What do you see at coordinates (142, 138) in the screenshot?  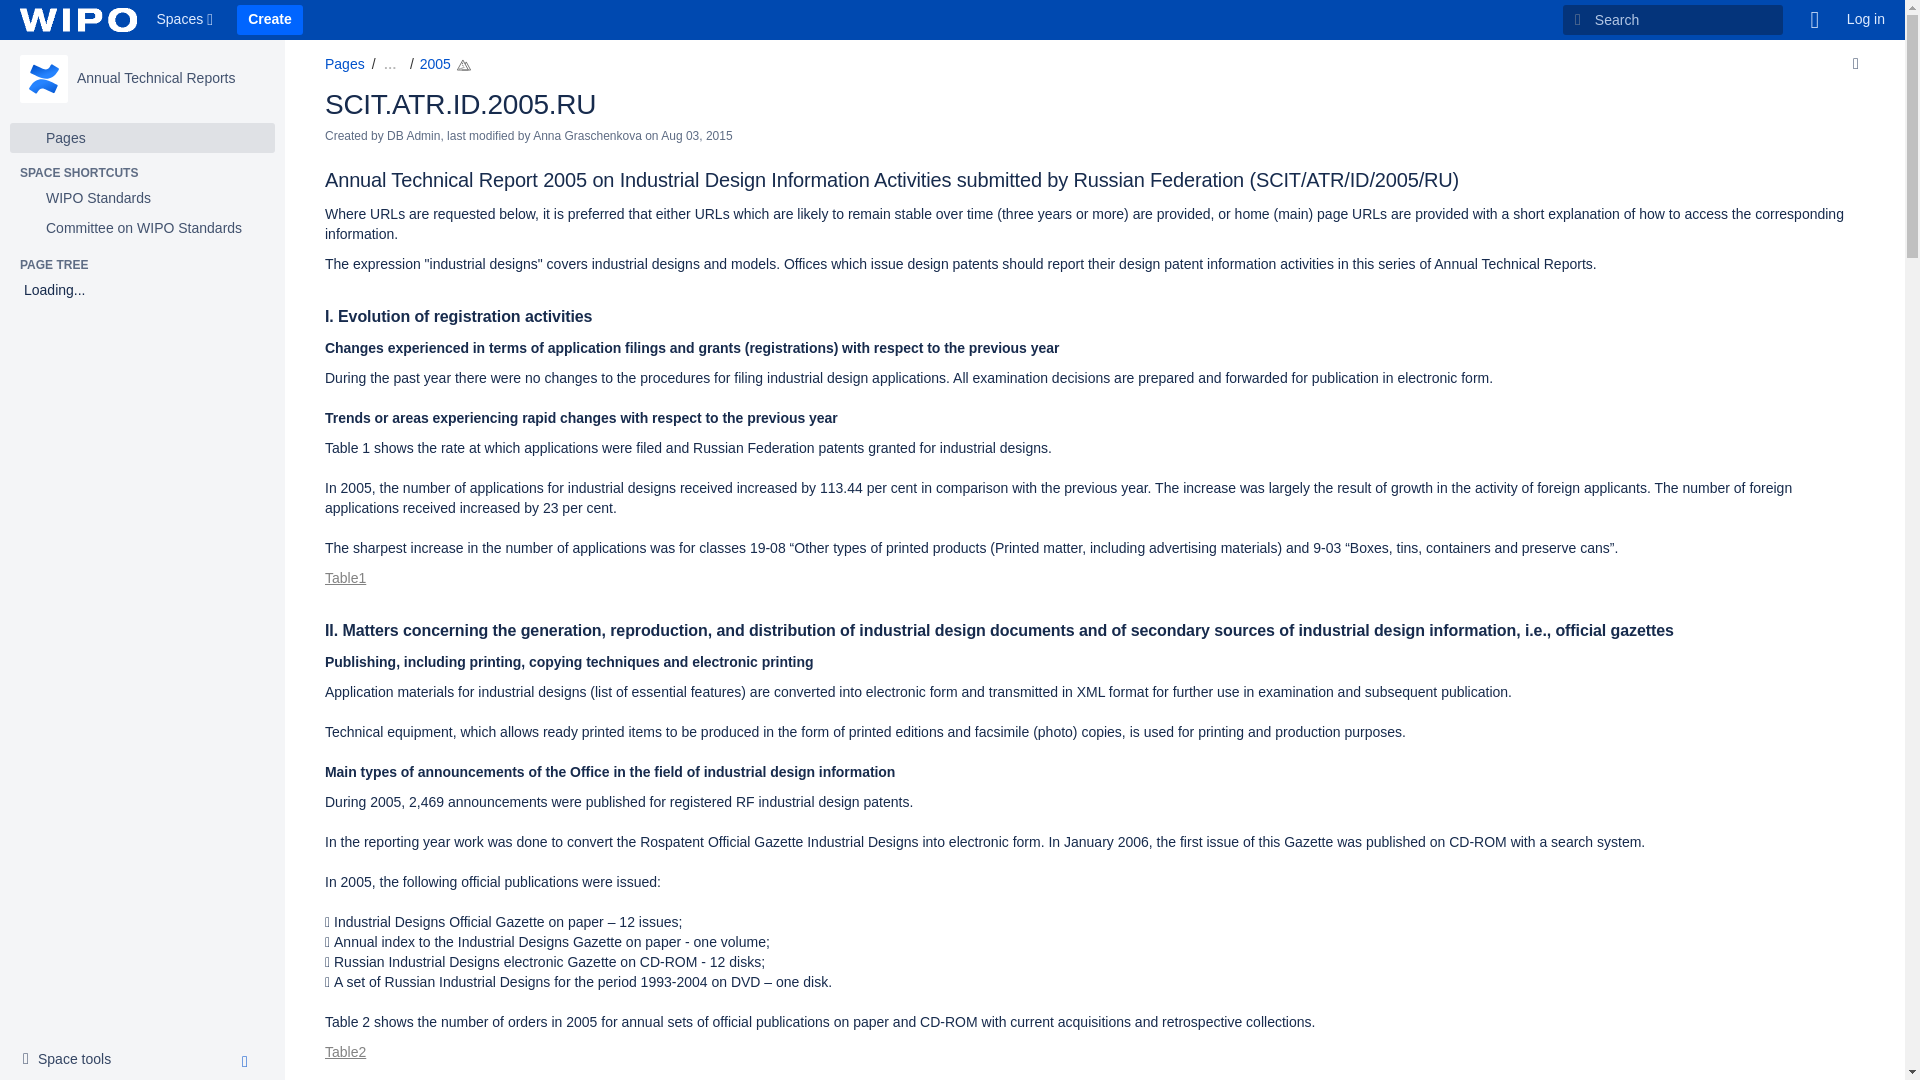 I see `Pages` at bounding box center [142, 138].